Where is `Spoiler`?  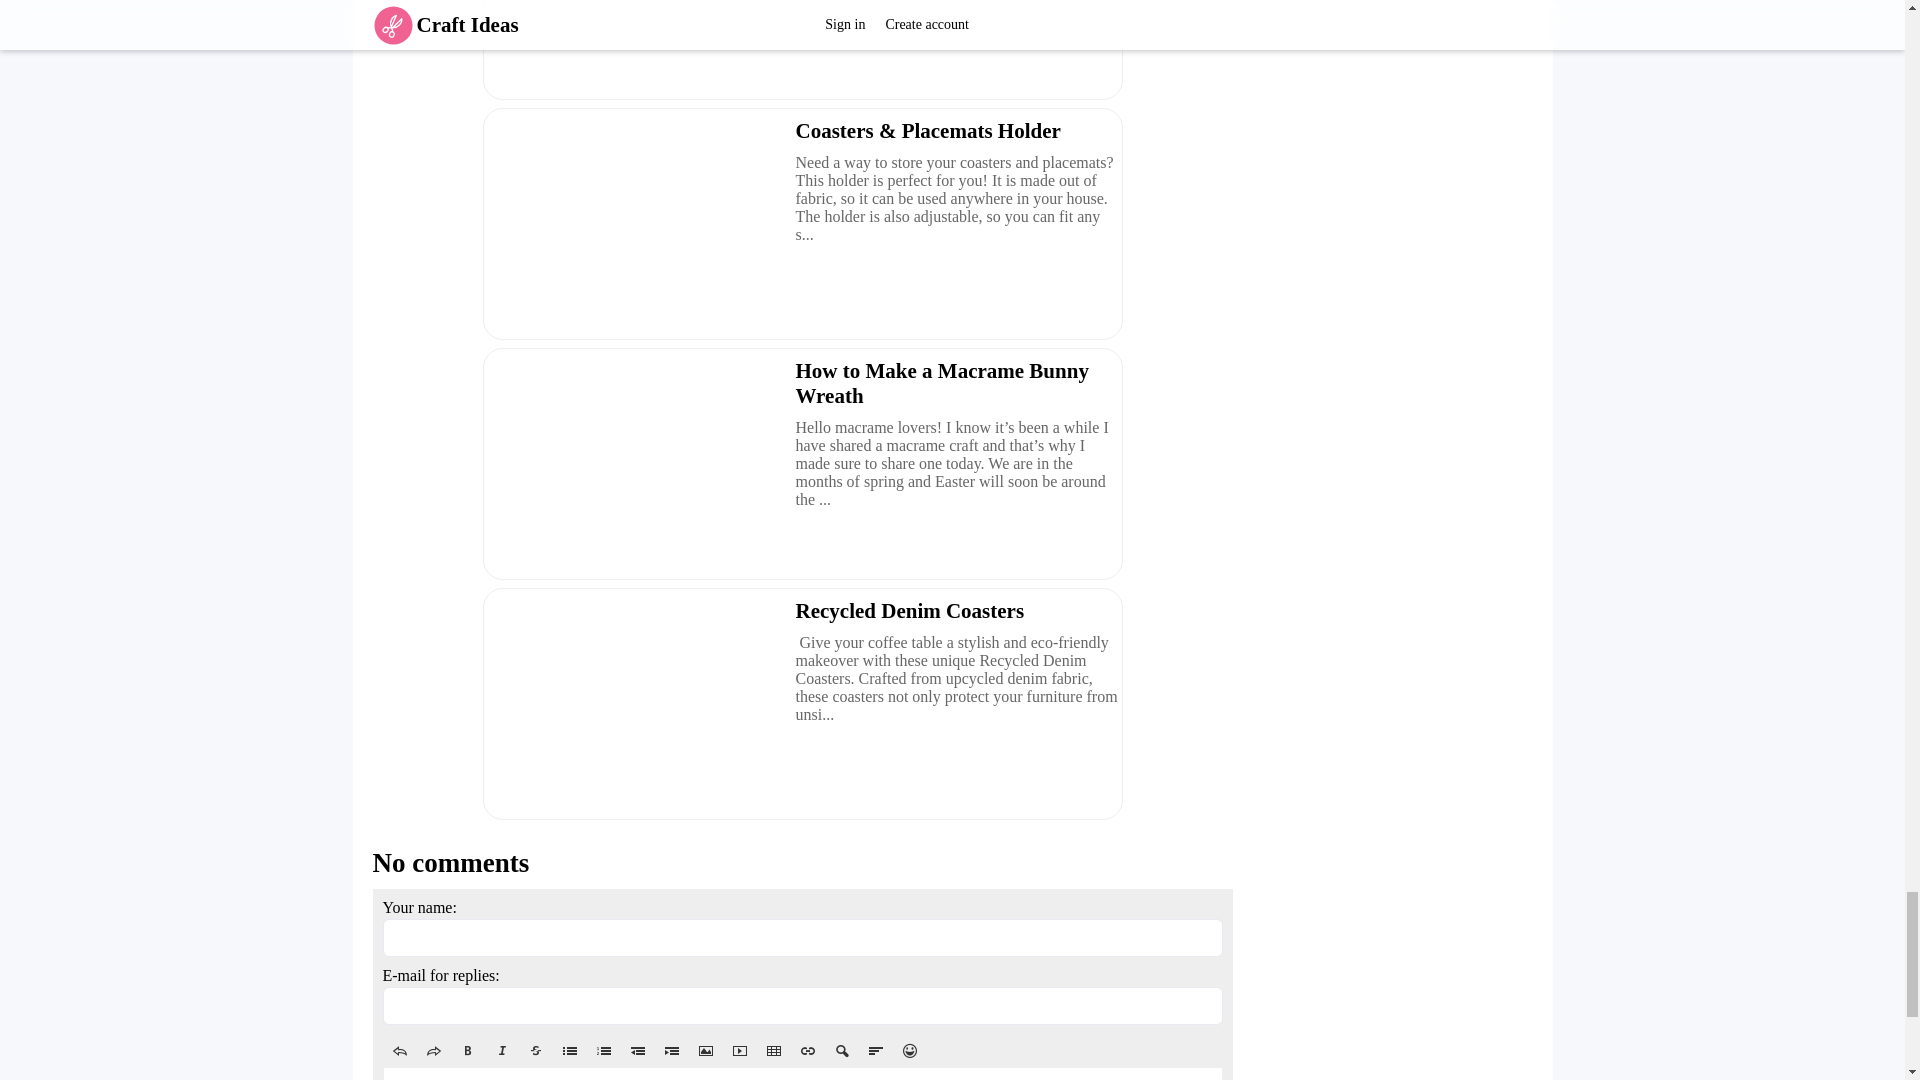 Spoiler is located at coordinates (840, 1050).